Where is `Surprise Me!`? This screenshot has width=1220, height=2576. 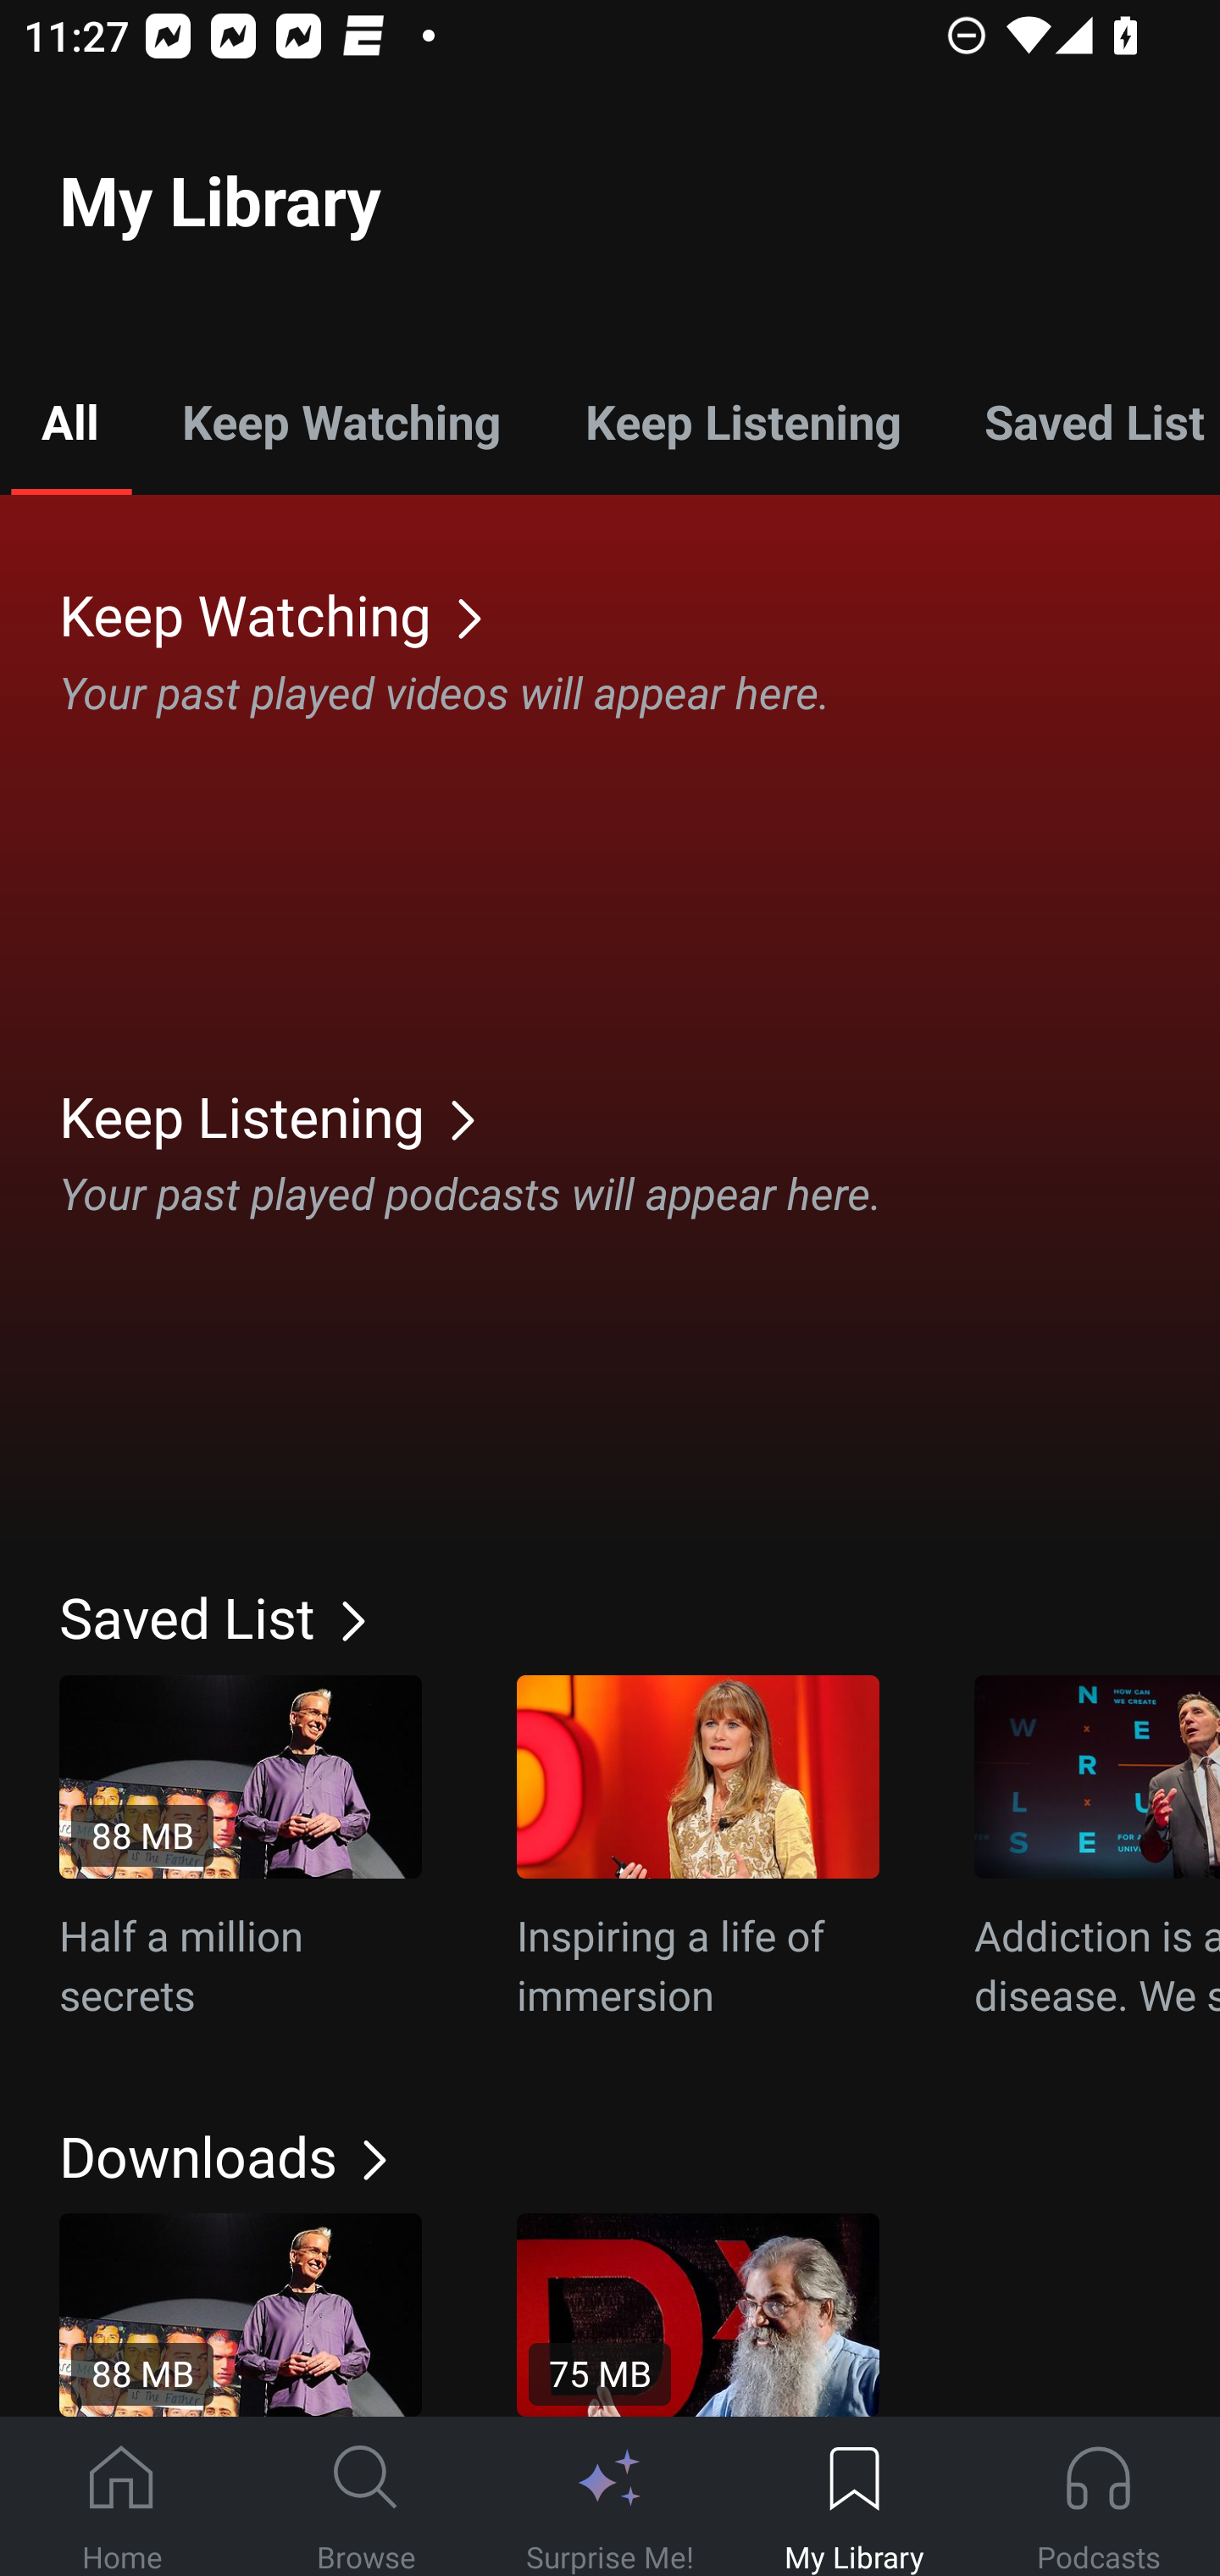
Surprise Me! is located at coordinates (610, 2497).